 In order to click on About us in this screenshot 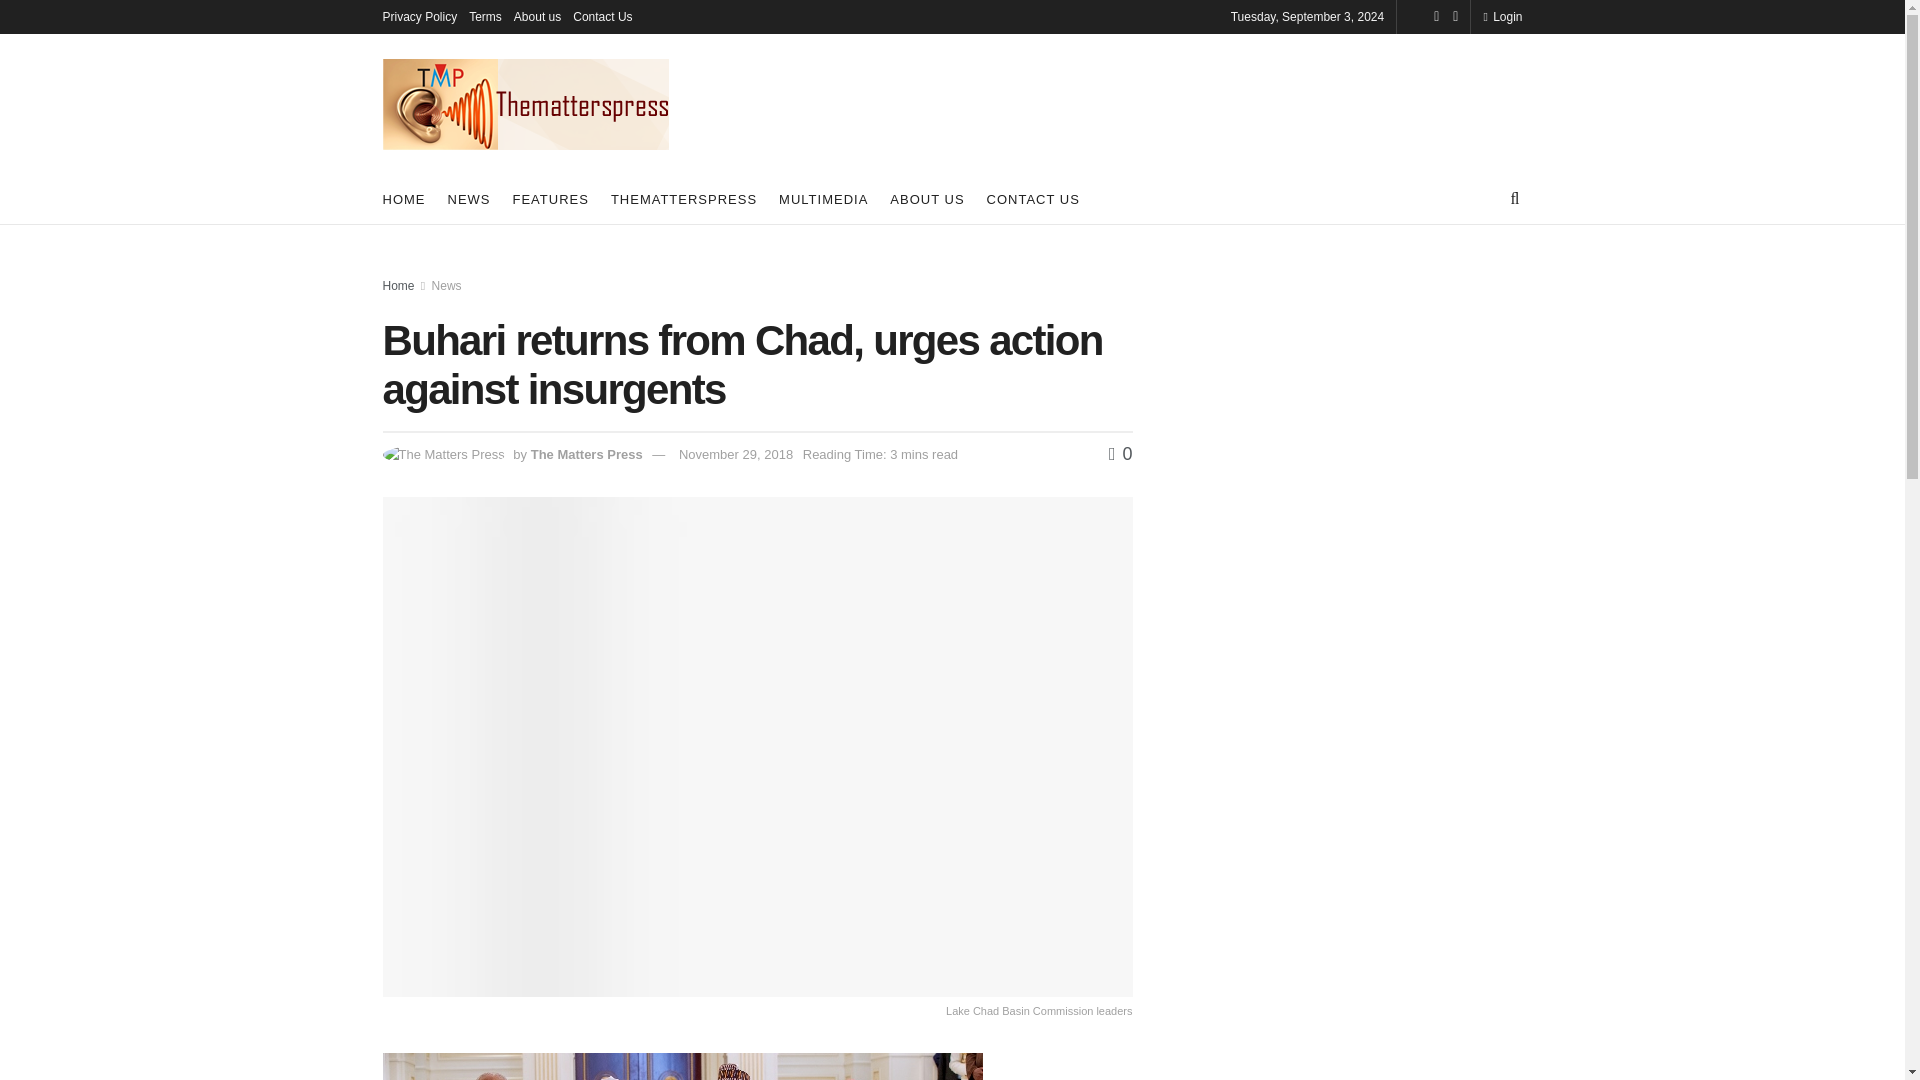, I will do `click(537, 16)`.